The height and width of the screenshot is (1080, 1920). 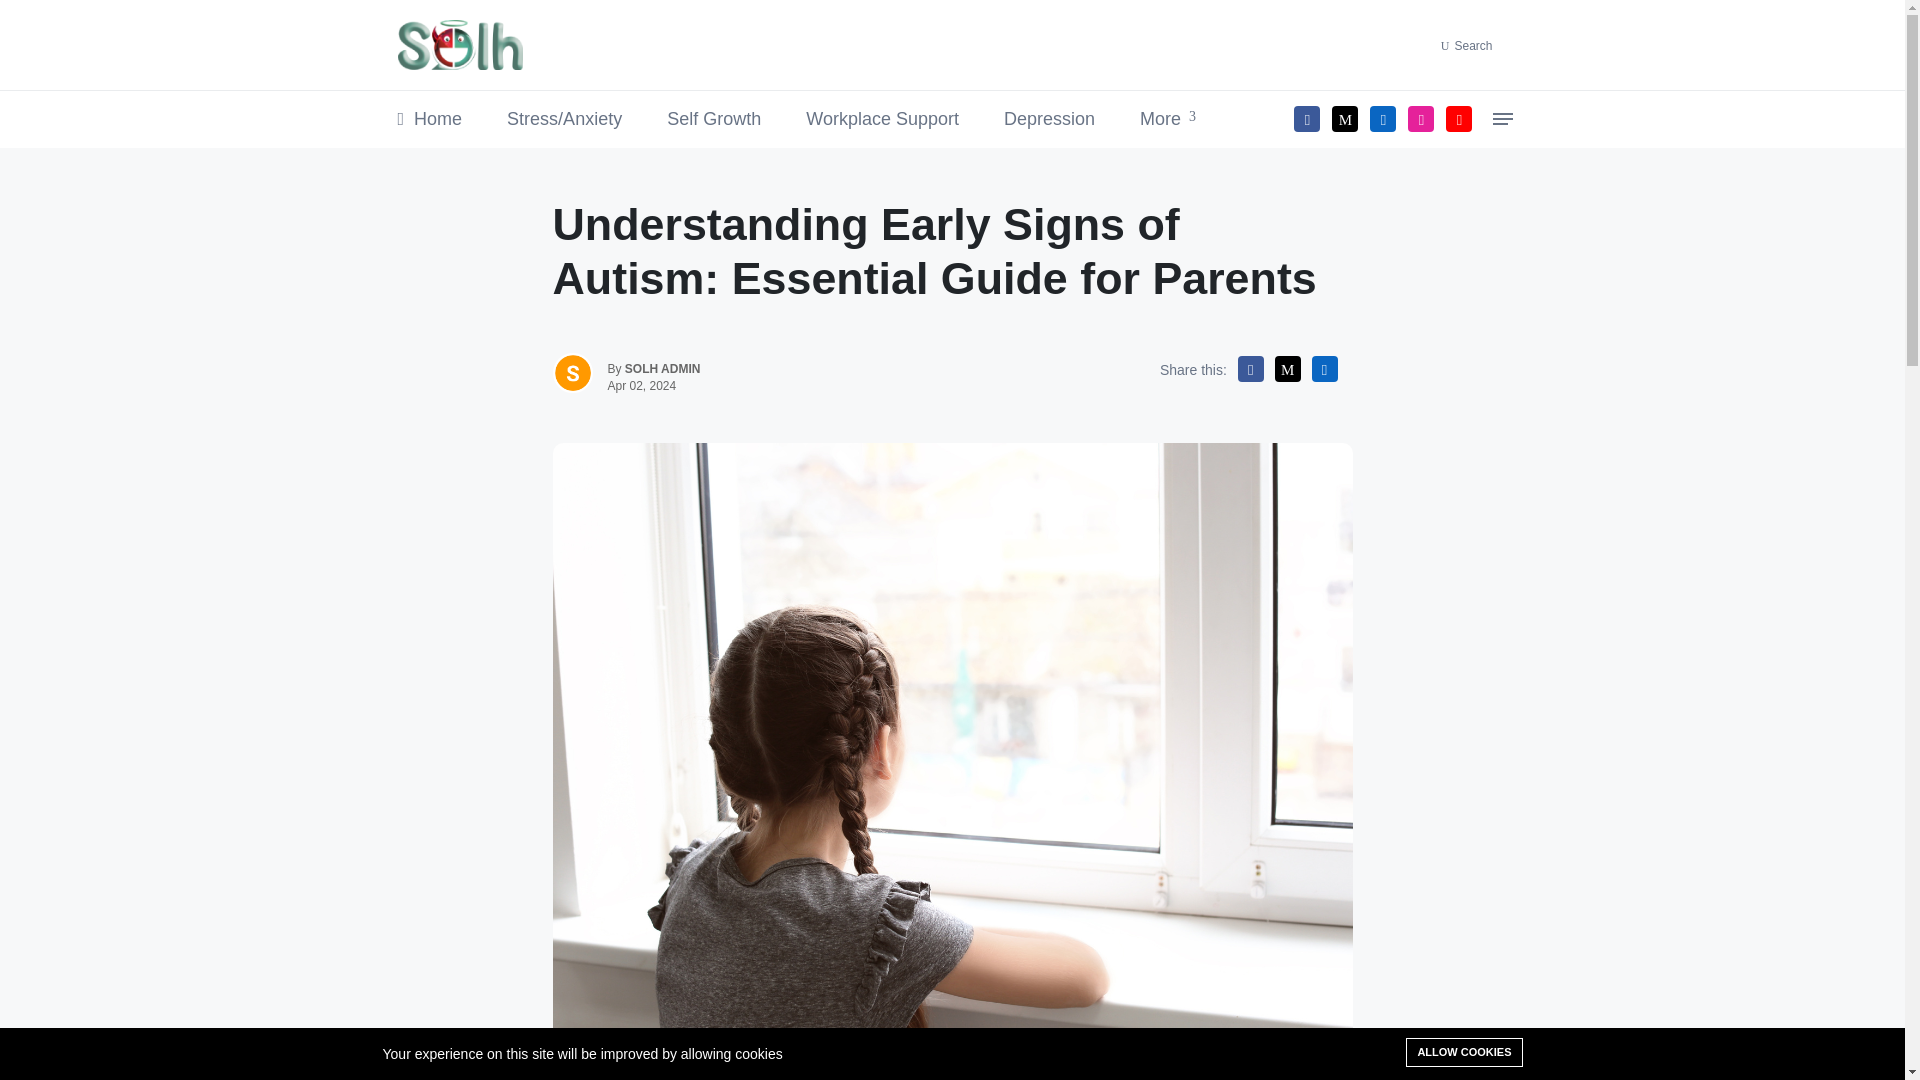 I want to click on Youtube, so click(x=1458, y=118).